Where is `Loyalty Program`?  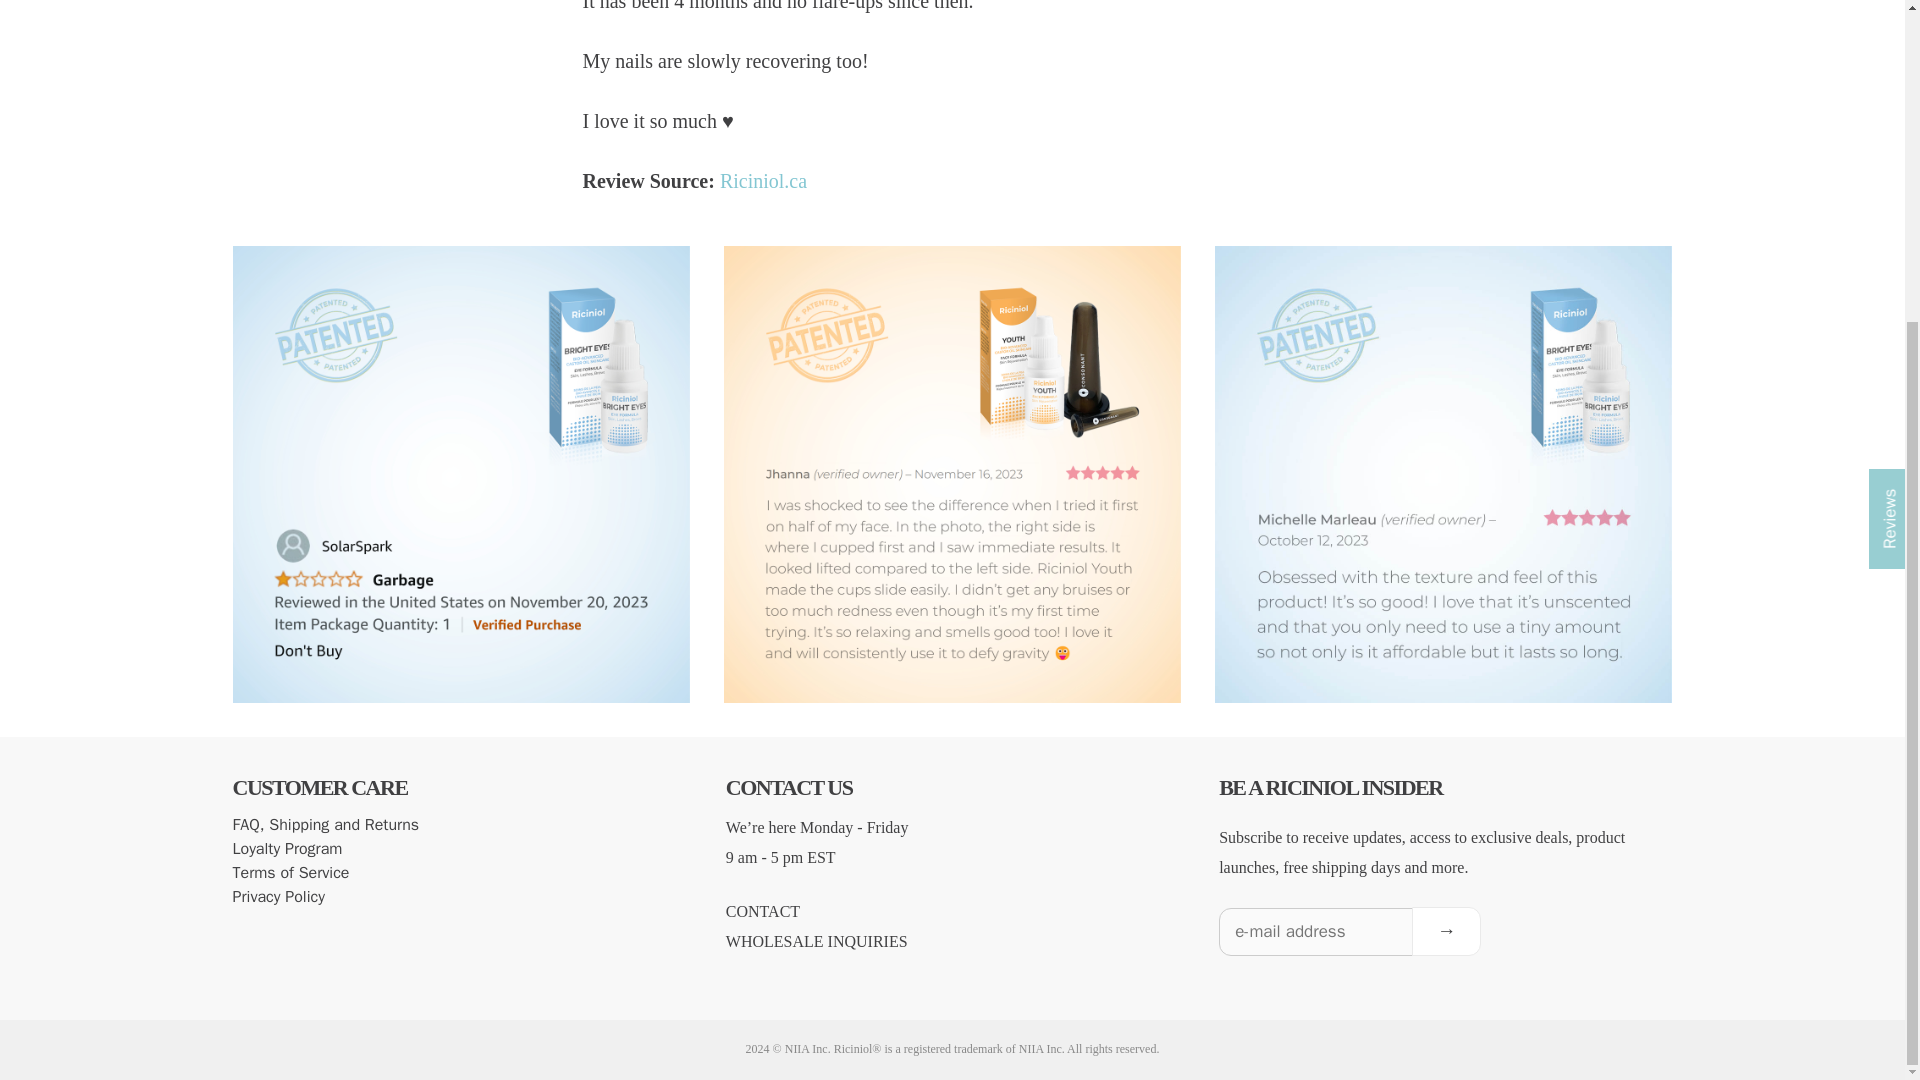
Loyalty Program is located at coordinates (286, 848).